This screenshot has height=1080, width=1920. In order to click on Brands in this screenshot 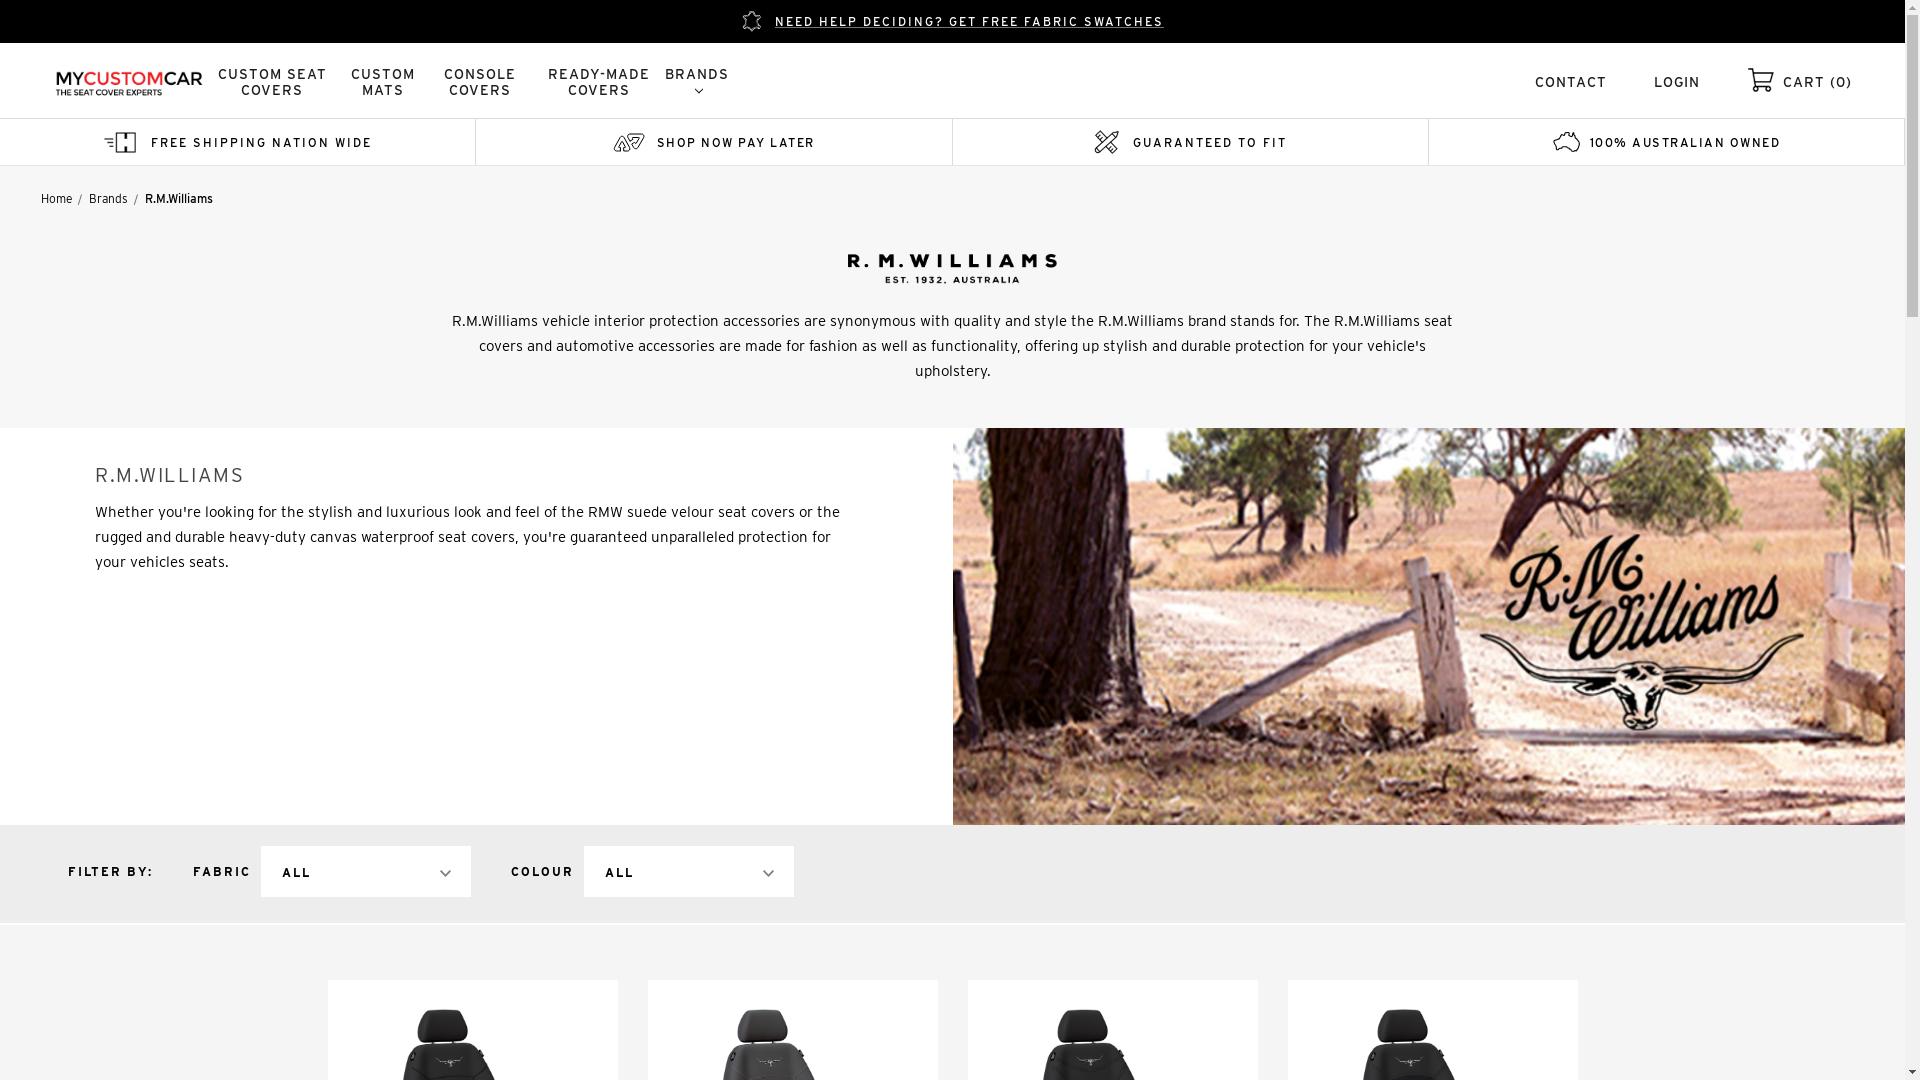, I will do `click(108, 198)`.